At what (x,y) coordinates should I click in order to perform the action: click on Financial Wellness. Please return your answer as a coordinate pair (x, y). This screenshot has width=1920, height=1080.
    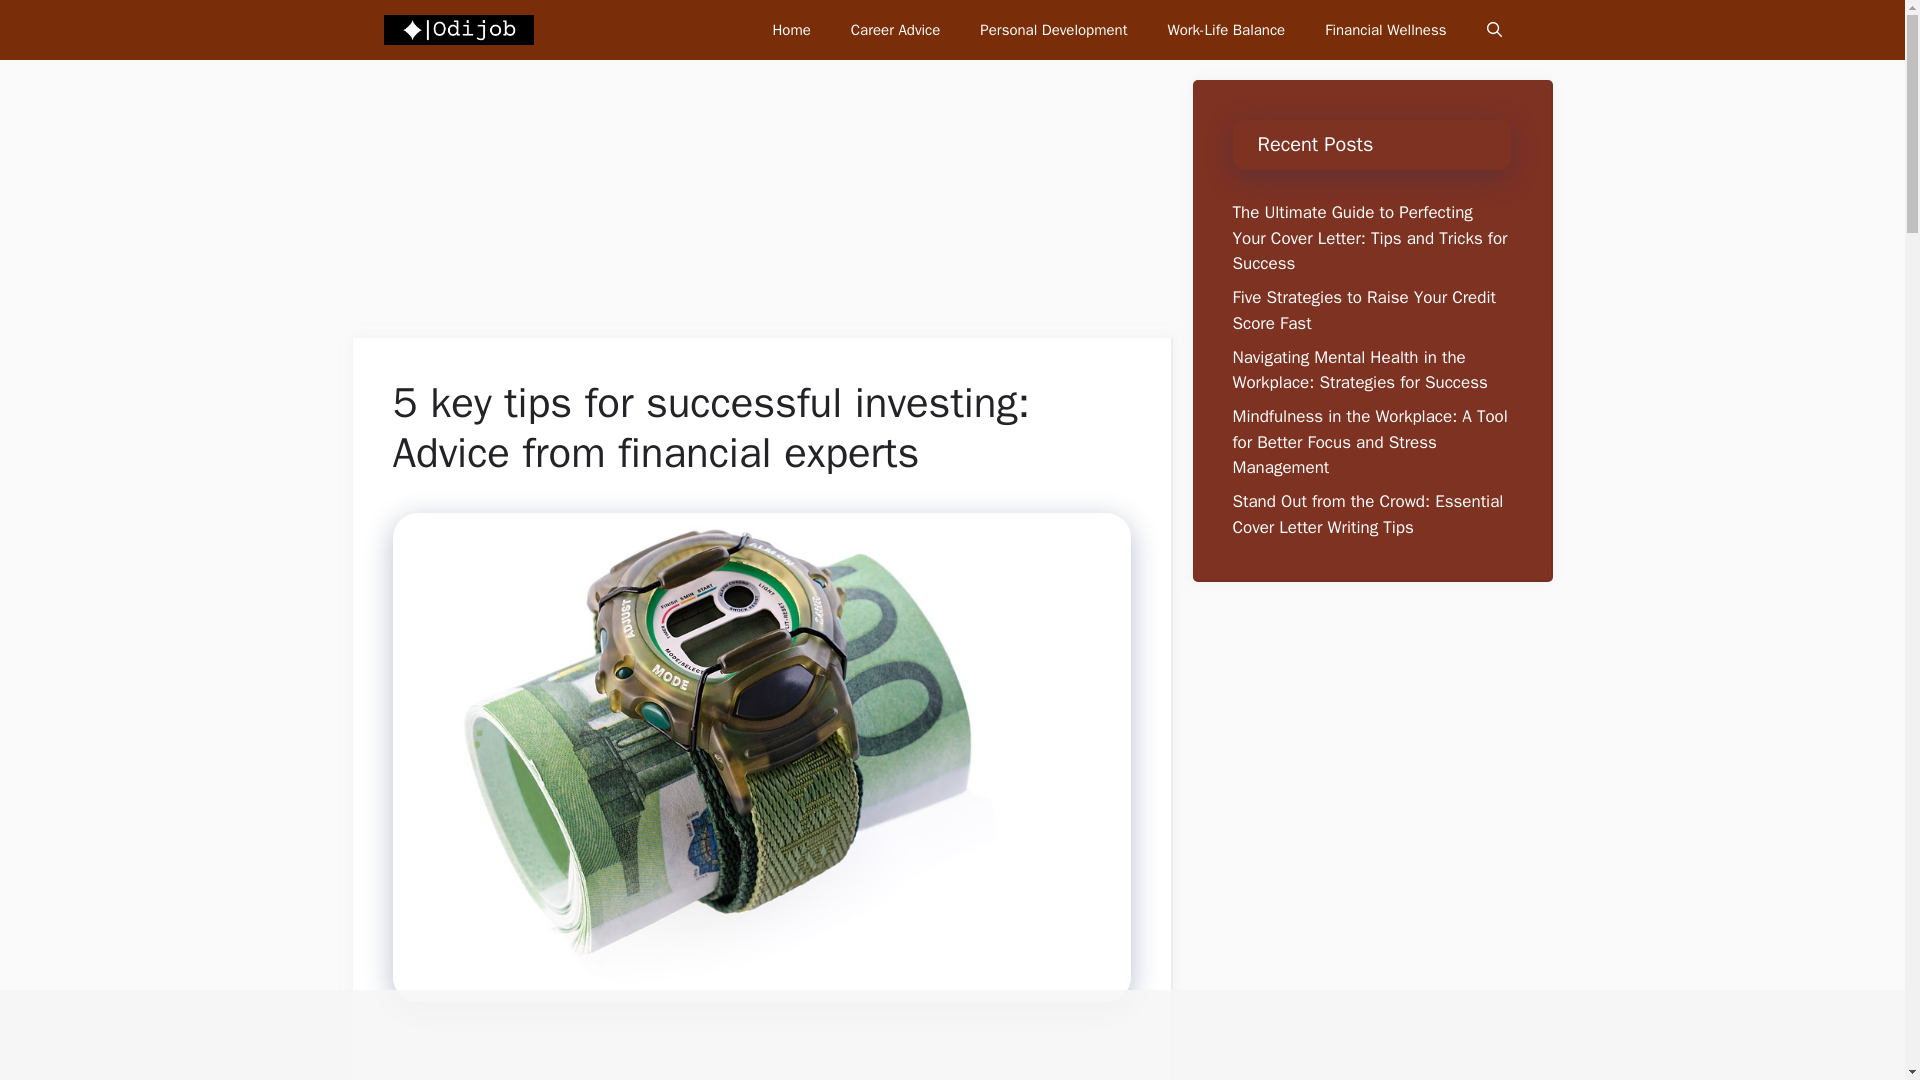
    Looking at the image, I should click on (1386, 30).